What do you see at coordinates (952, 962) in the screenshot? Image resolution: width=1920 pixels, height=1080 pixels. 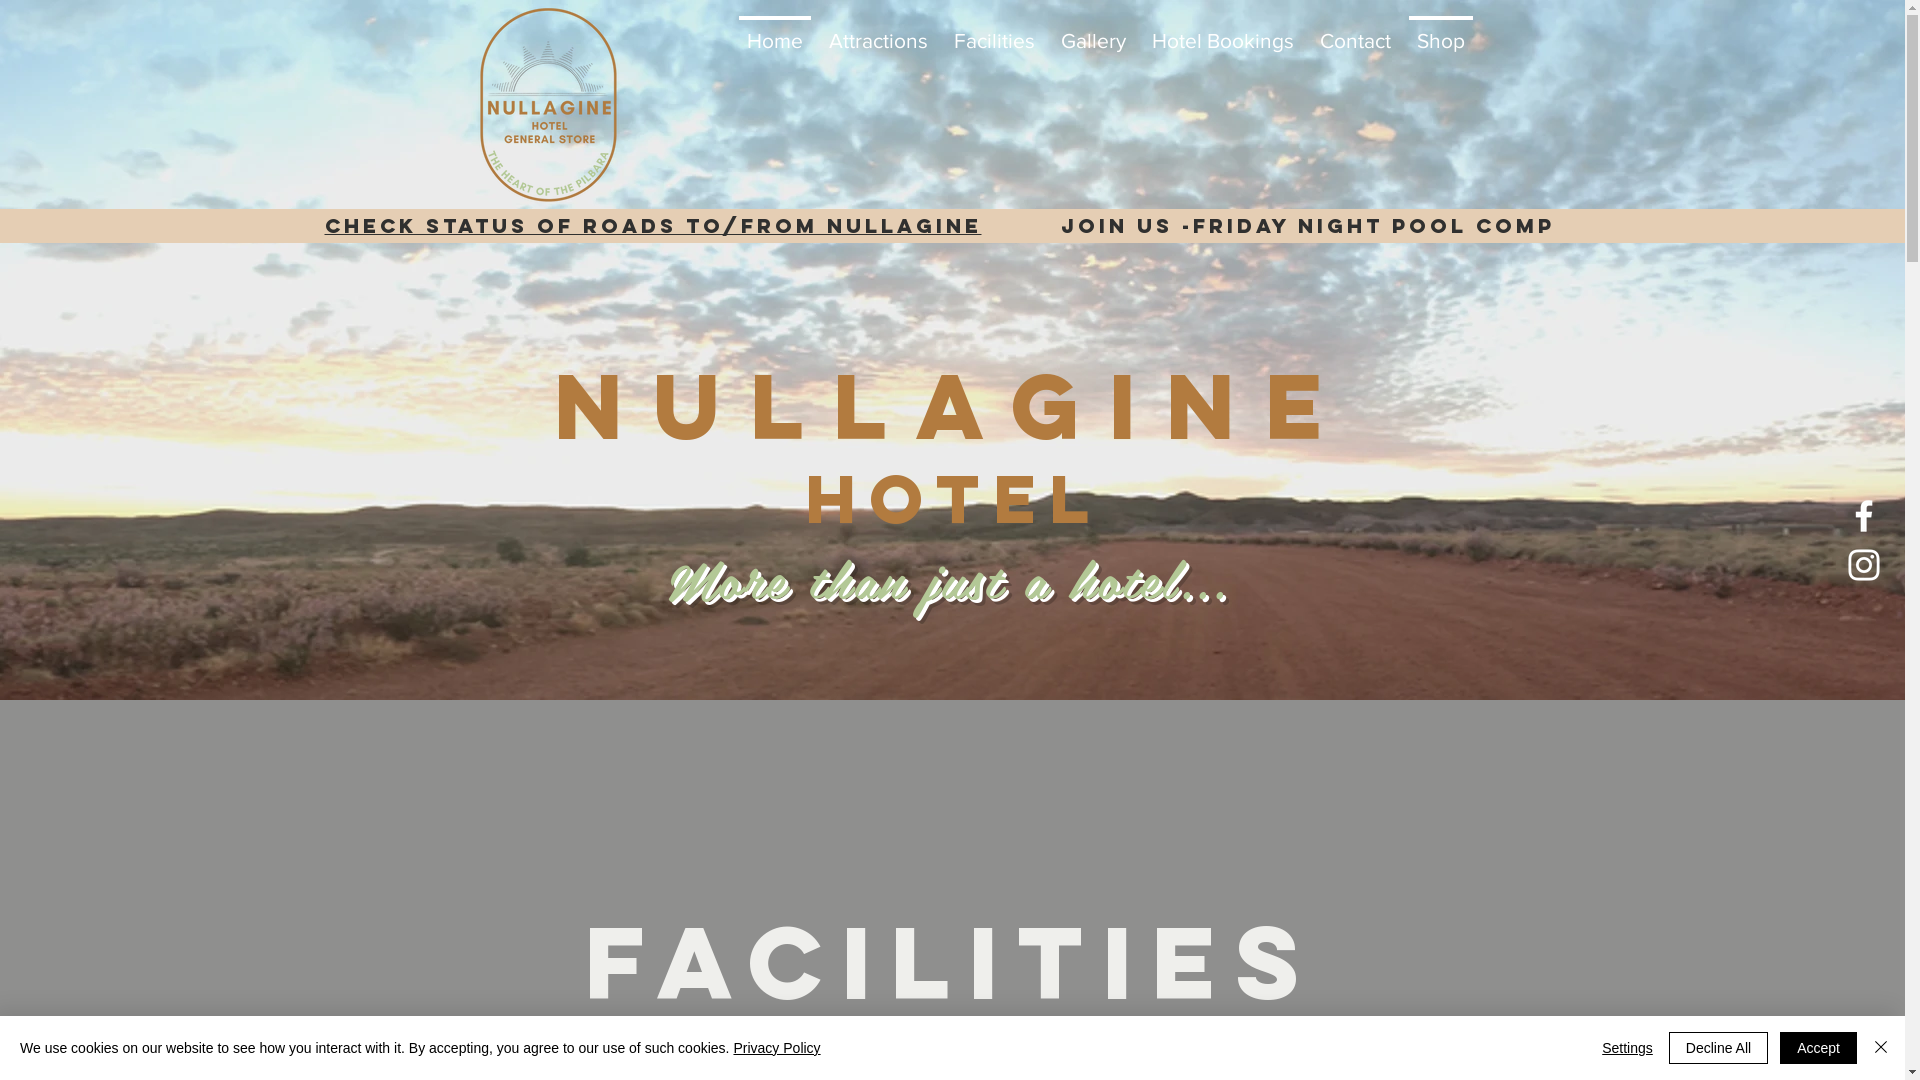 I see `Facilities` at bounding box center [952, 962].